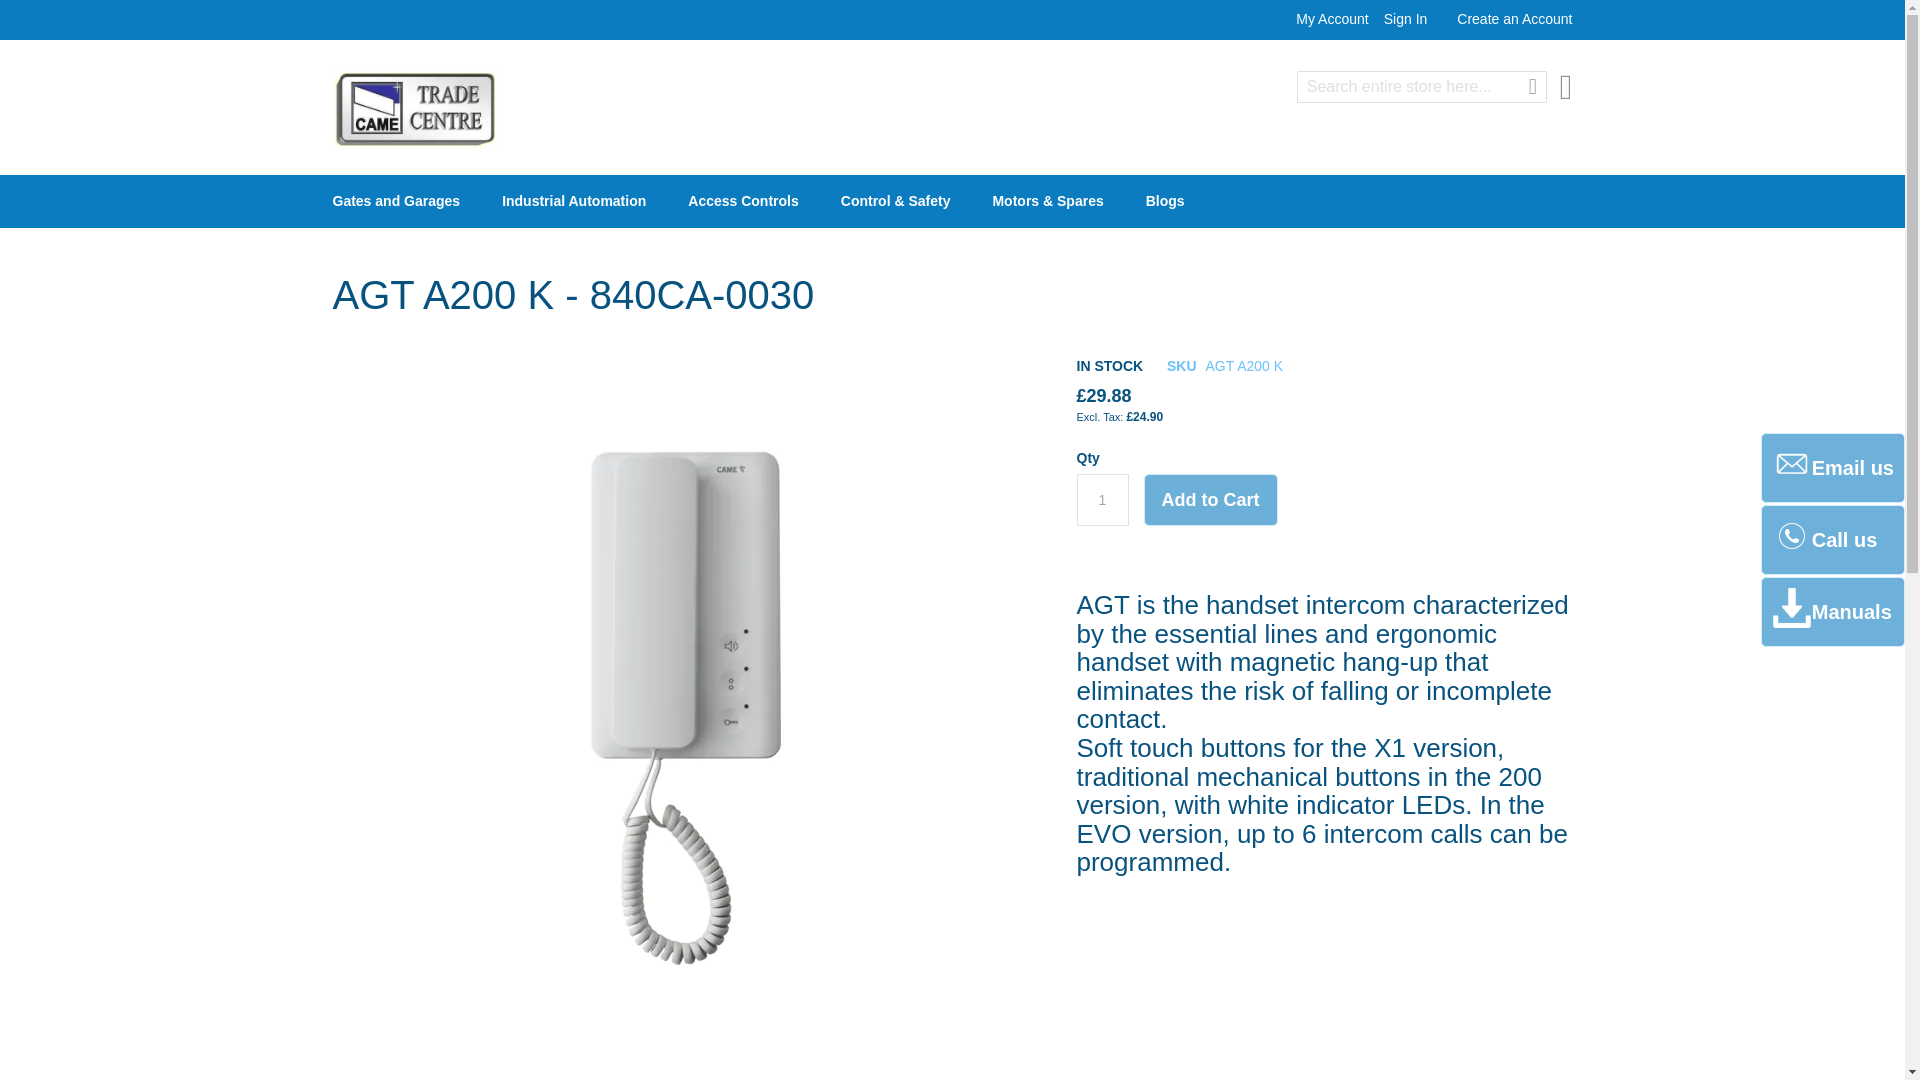  I want to click on Qty, so click(1102, 500).